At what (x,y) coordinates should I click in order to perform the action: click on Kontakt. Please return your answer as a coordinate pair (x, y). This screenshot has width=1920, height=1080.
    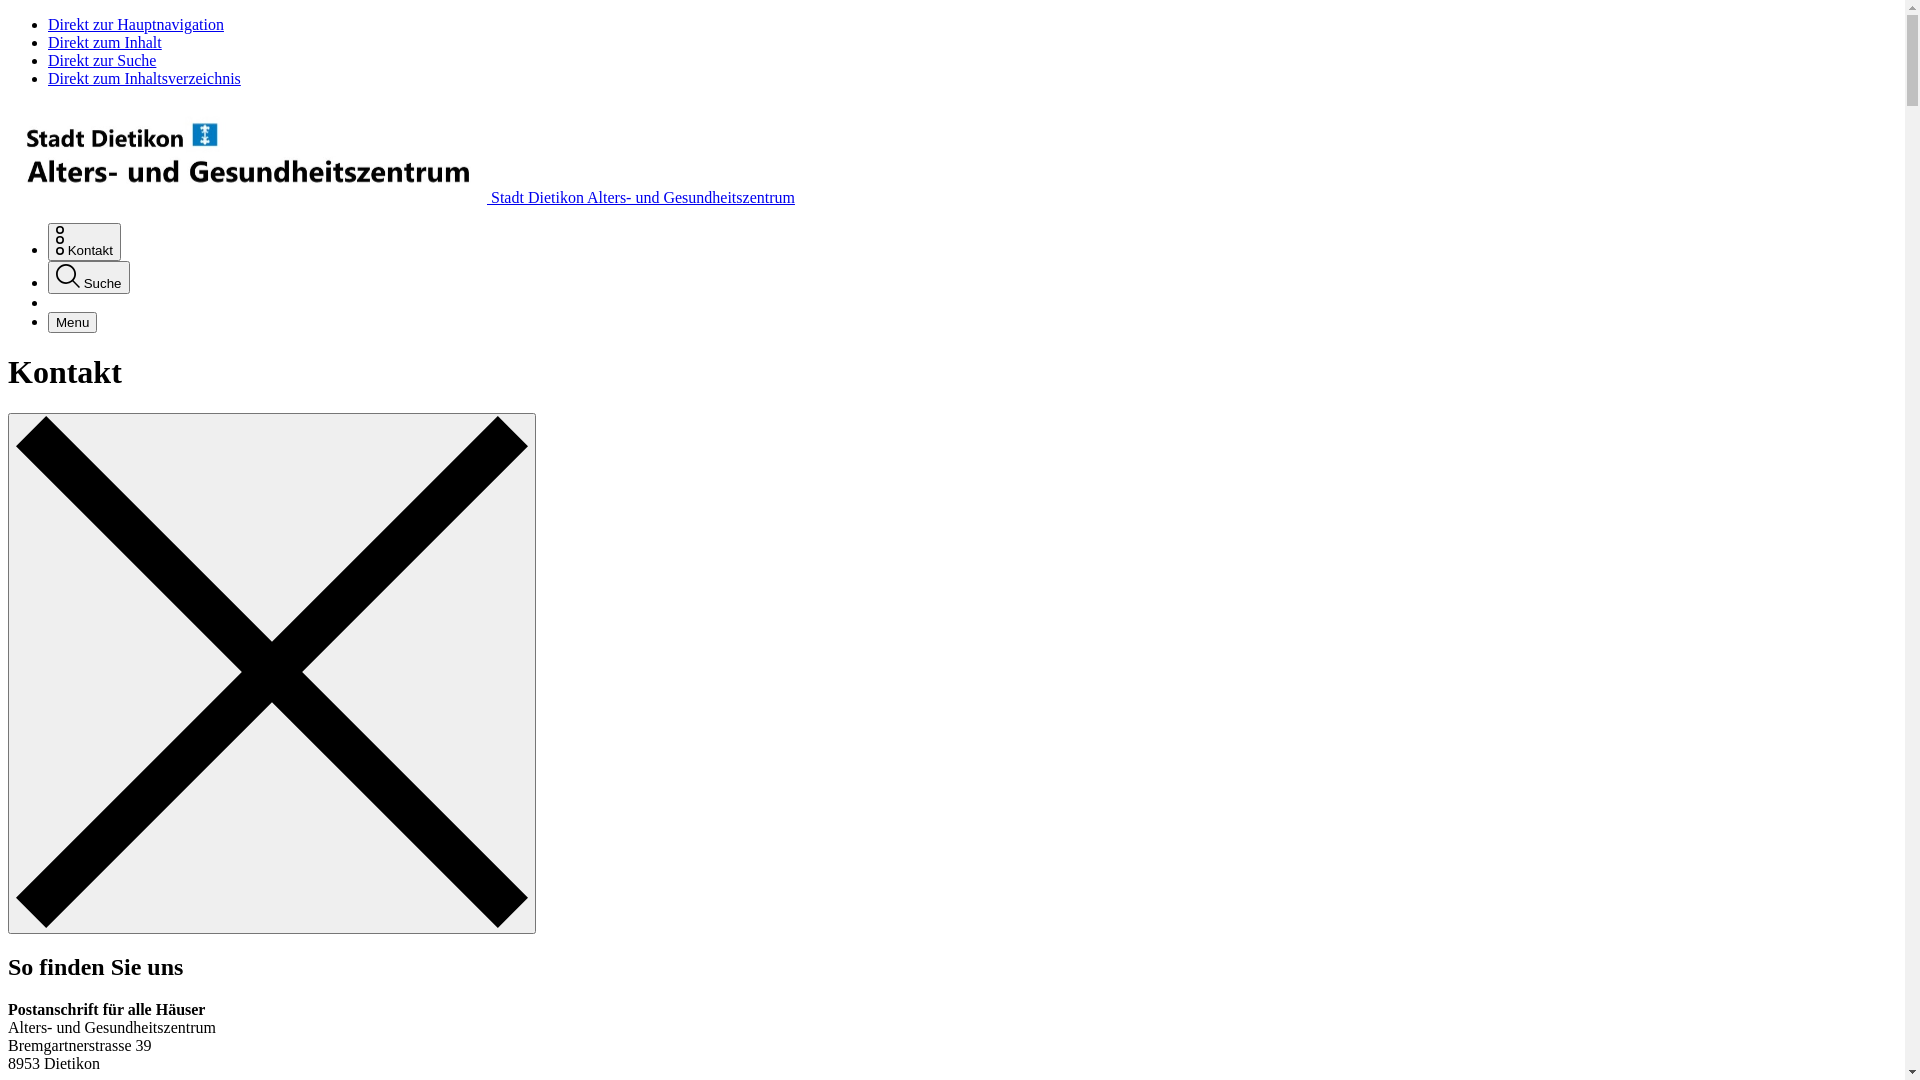
    Looking at the image, I should click on (84, 242).